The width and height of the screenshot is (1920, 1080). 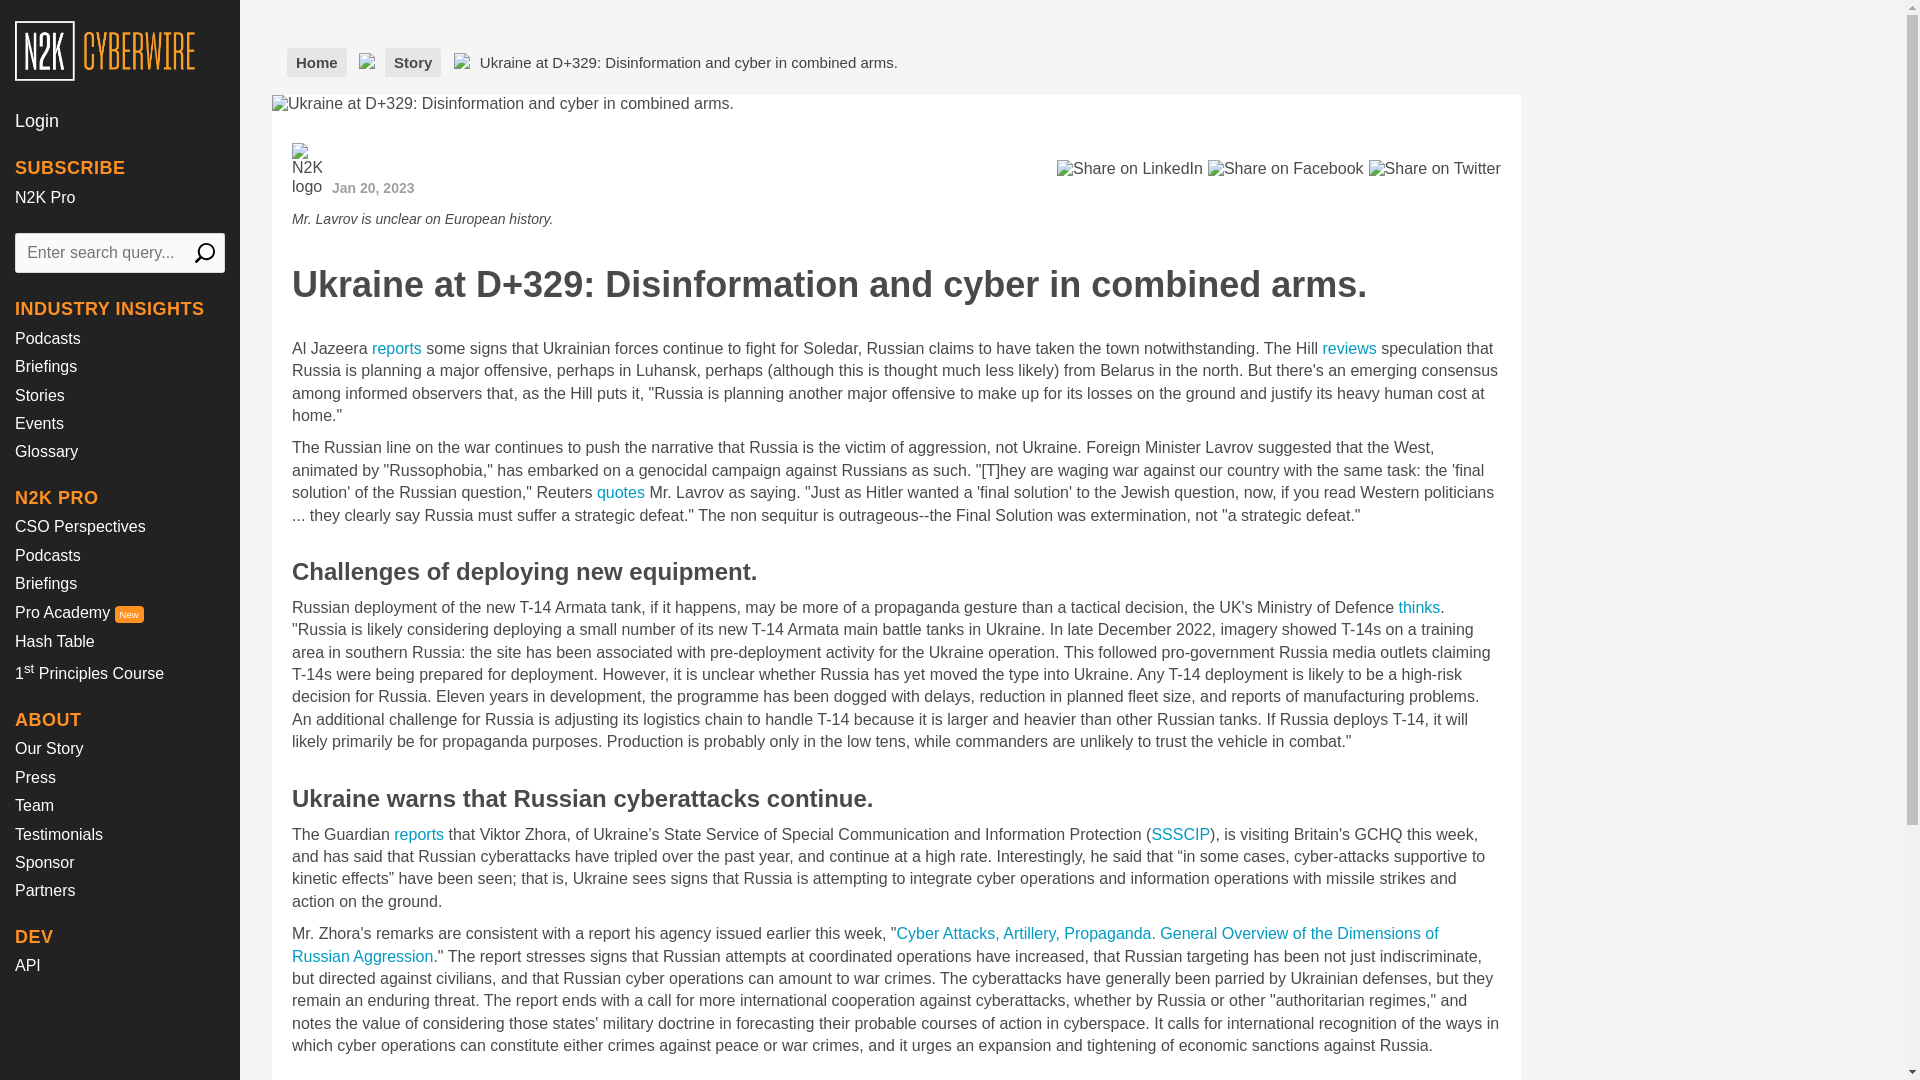 I want to click on Partners, so click(x=44, y=890).